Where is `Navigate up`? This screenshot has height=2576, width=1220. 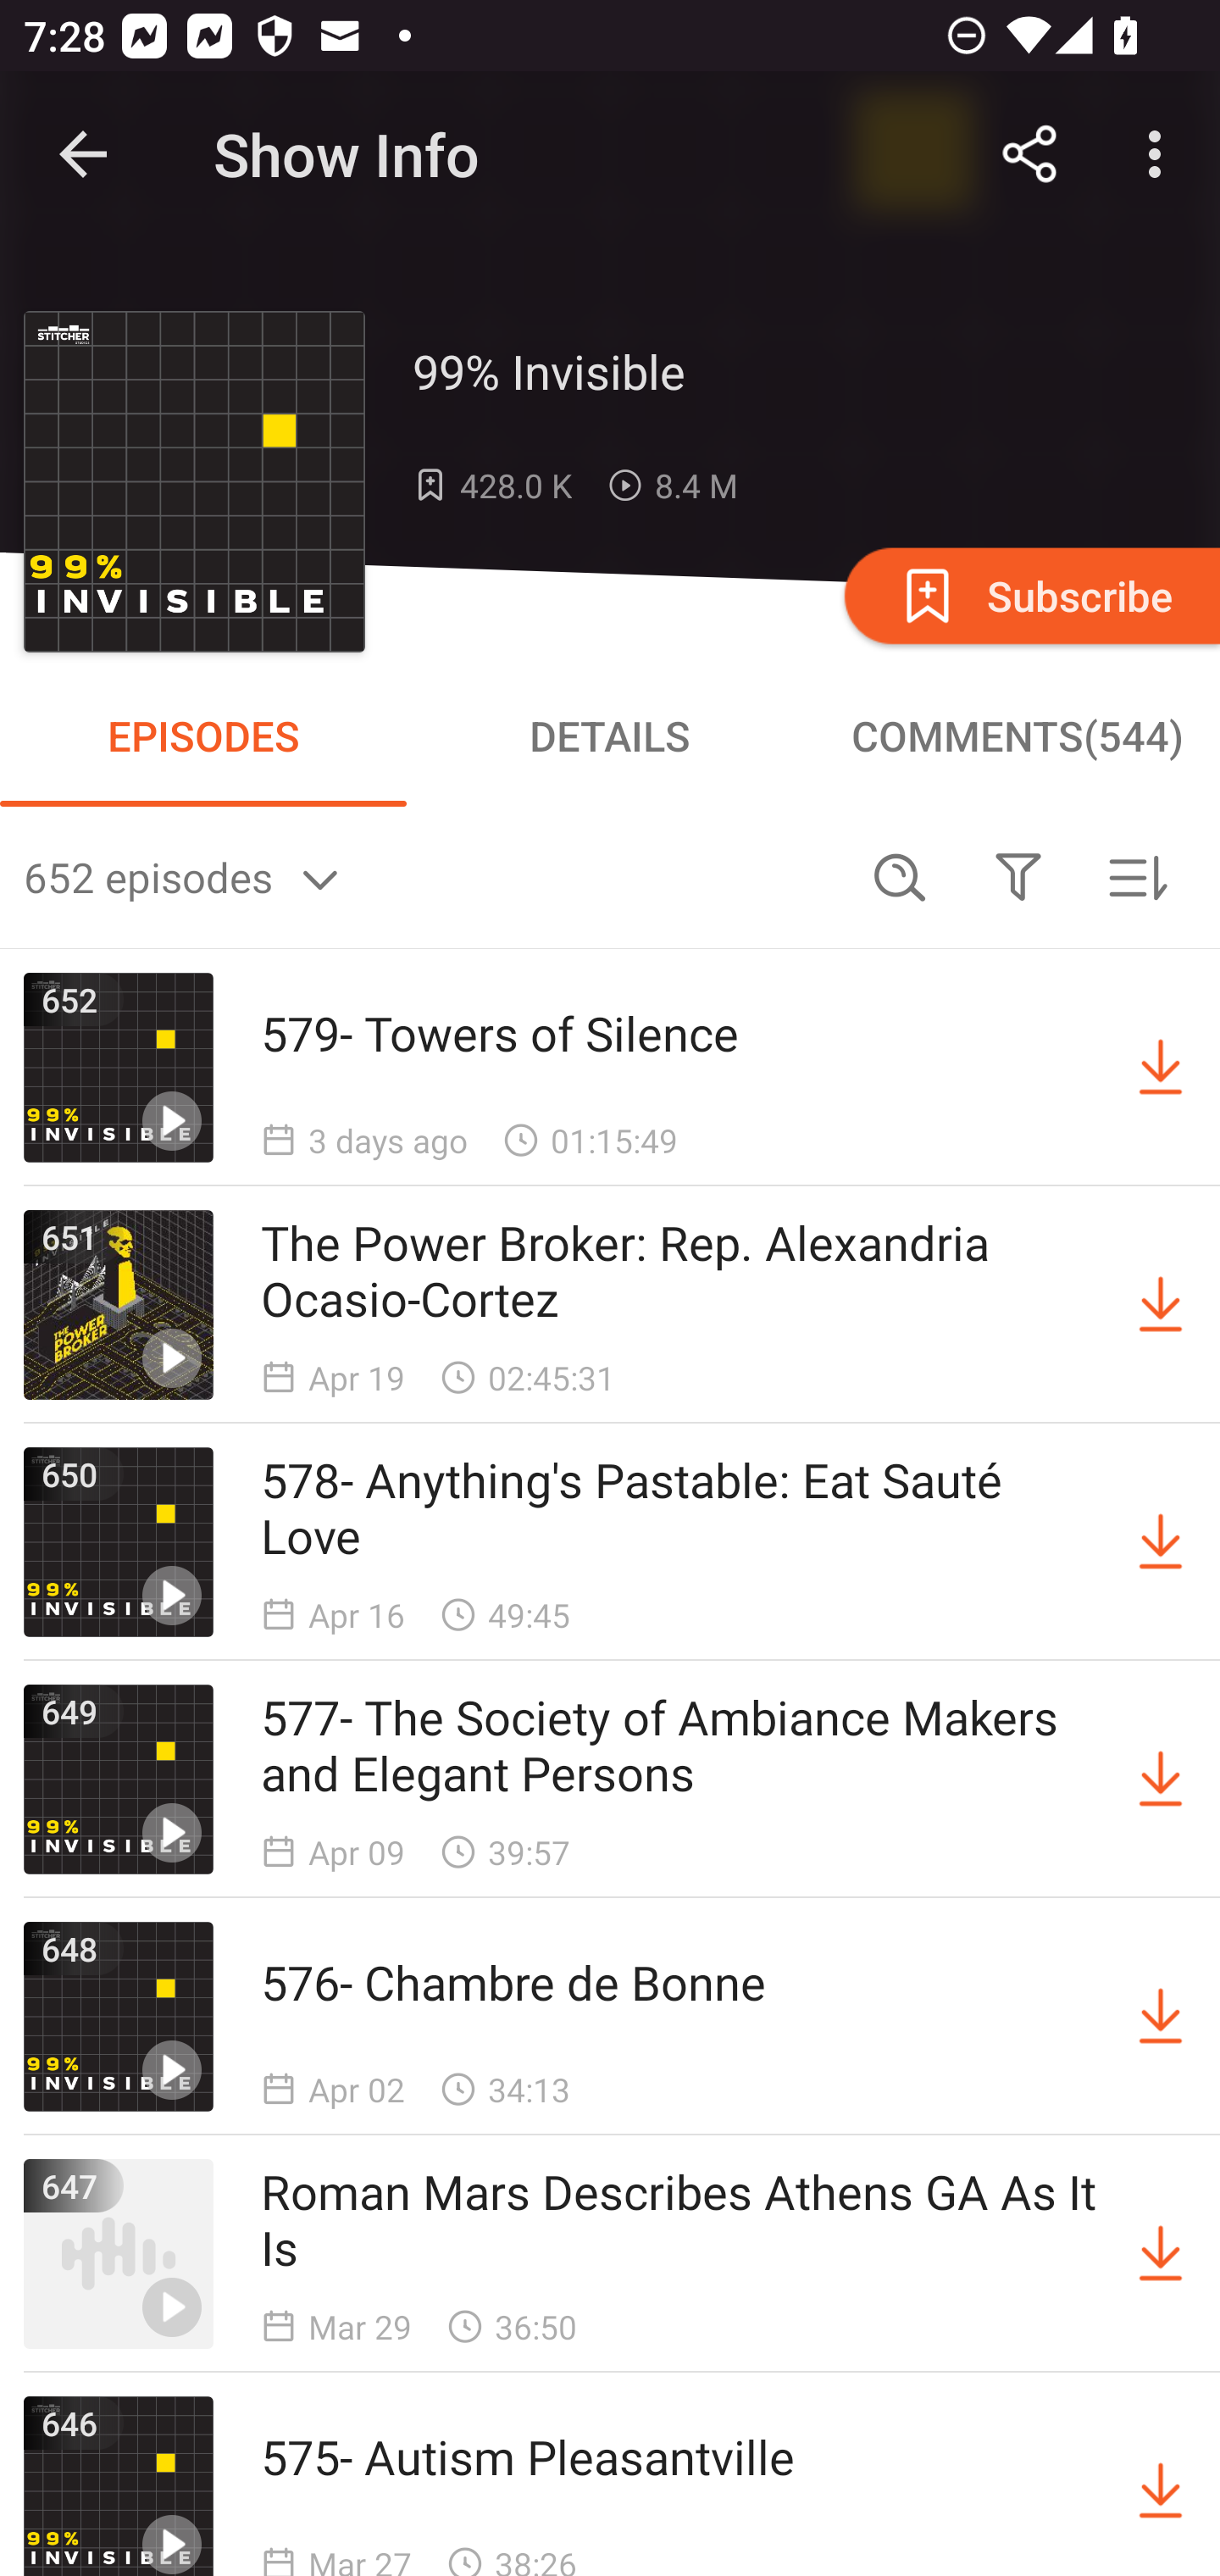 Navigate up is located at coordinates (83, 154).